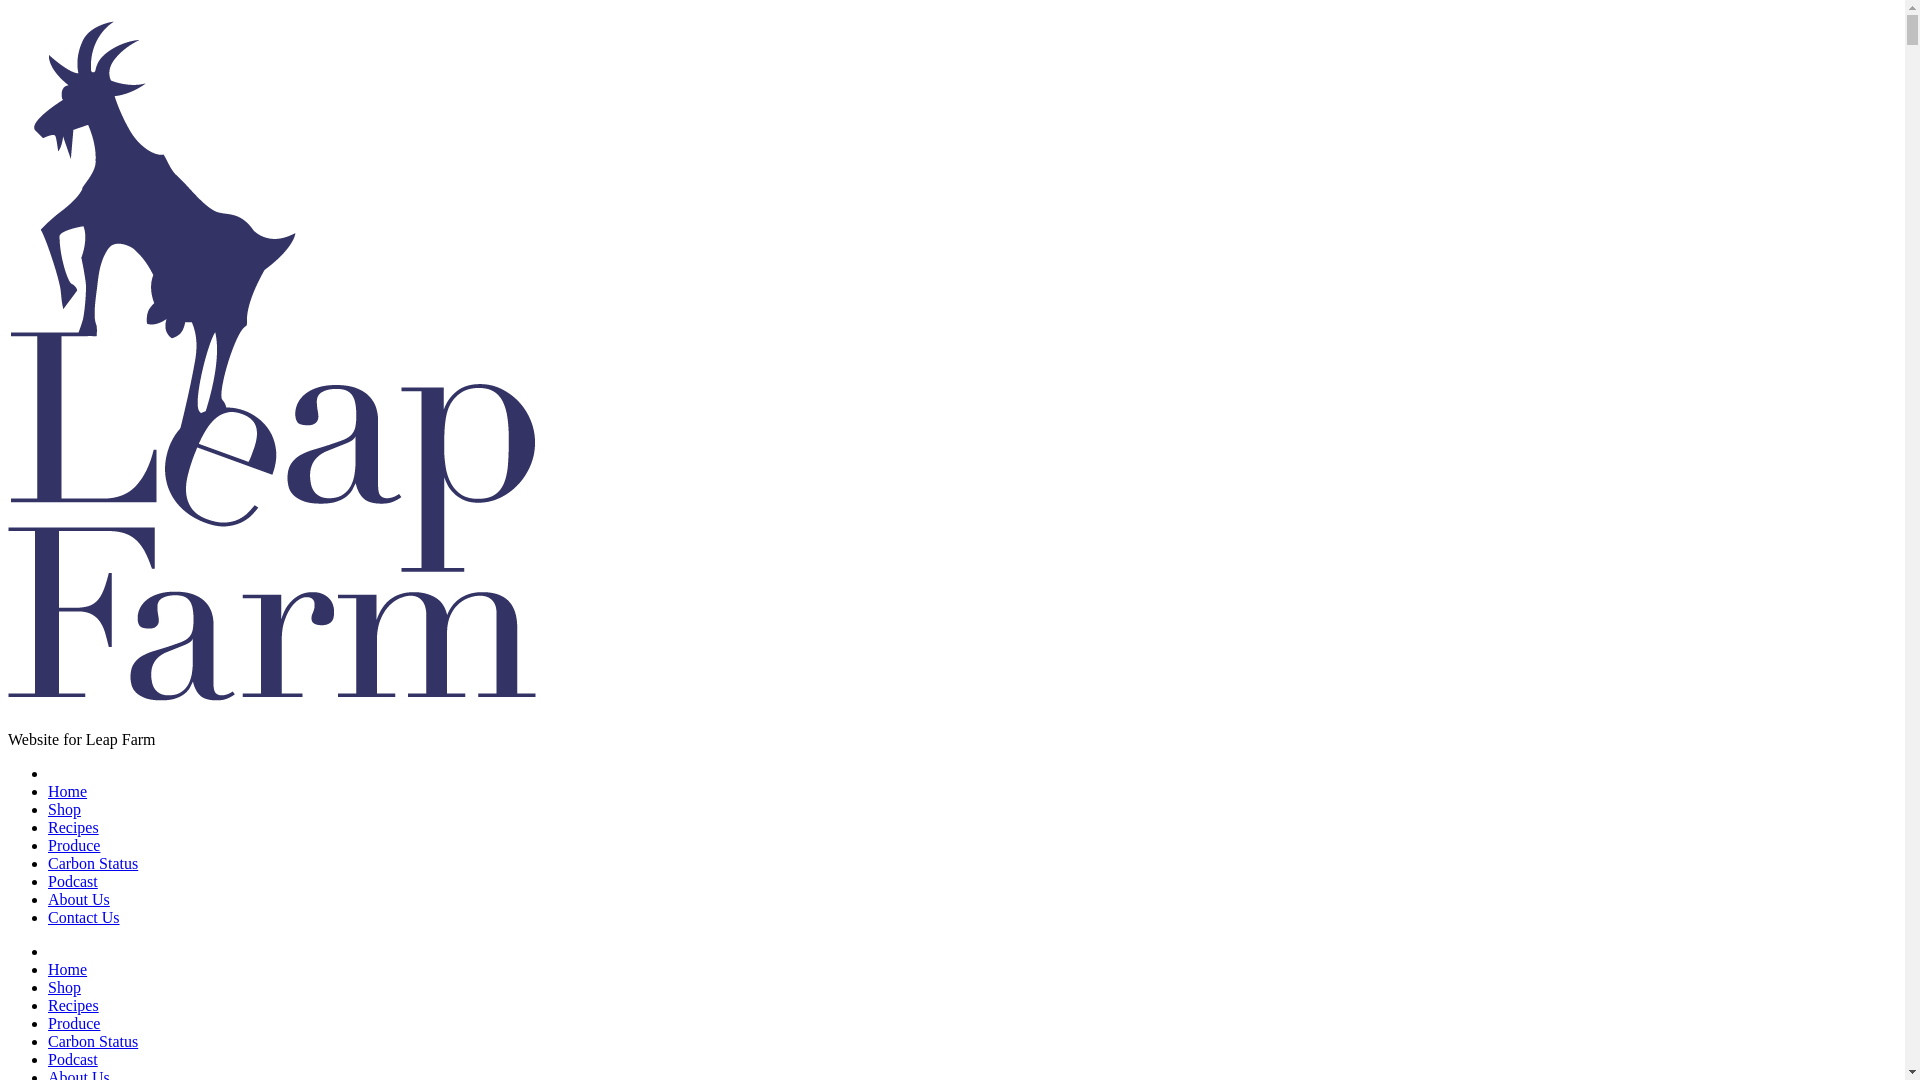 The image size is (1920, 1080). Describe the element at coordinates (68, 792) in the screenshot. I see `Home` at that location.